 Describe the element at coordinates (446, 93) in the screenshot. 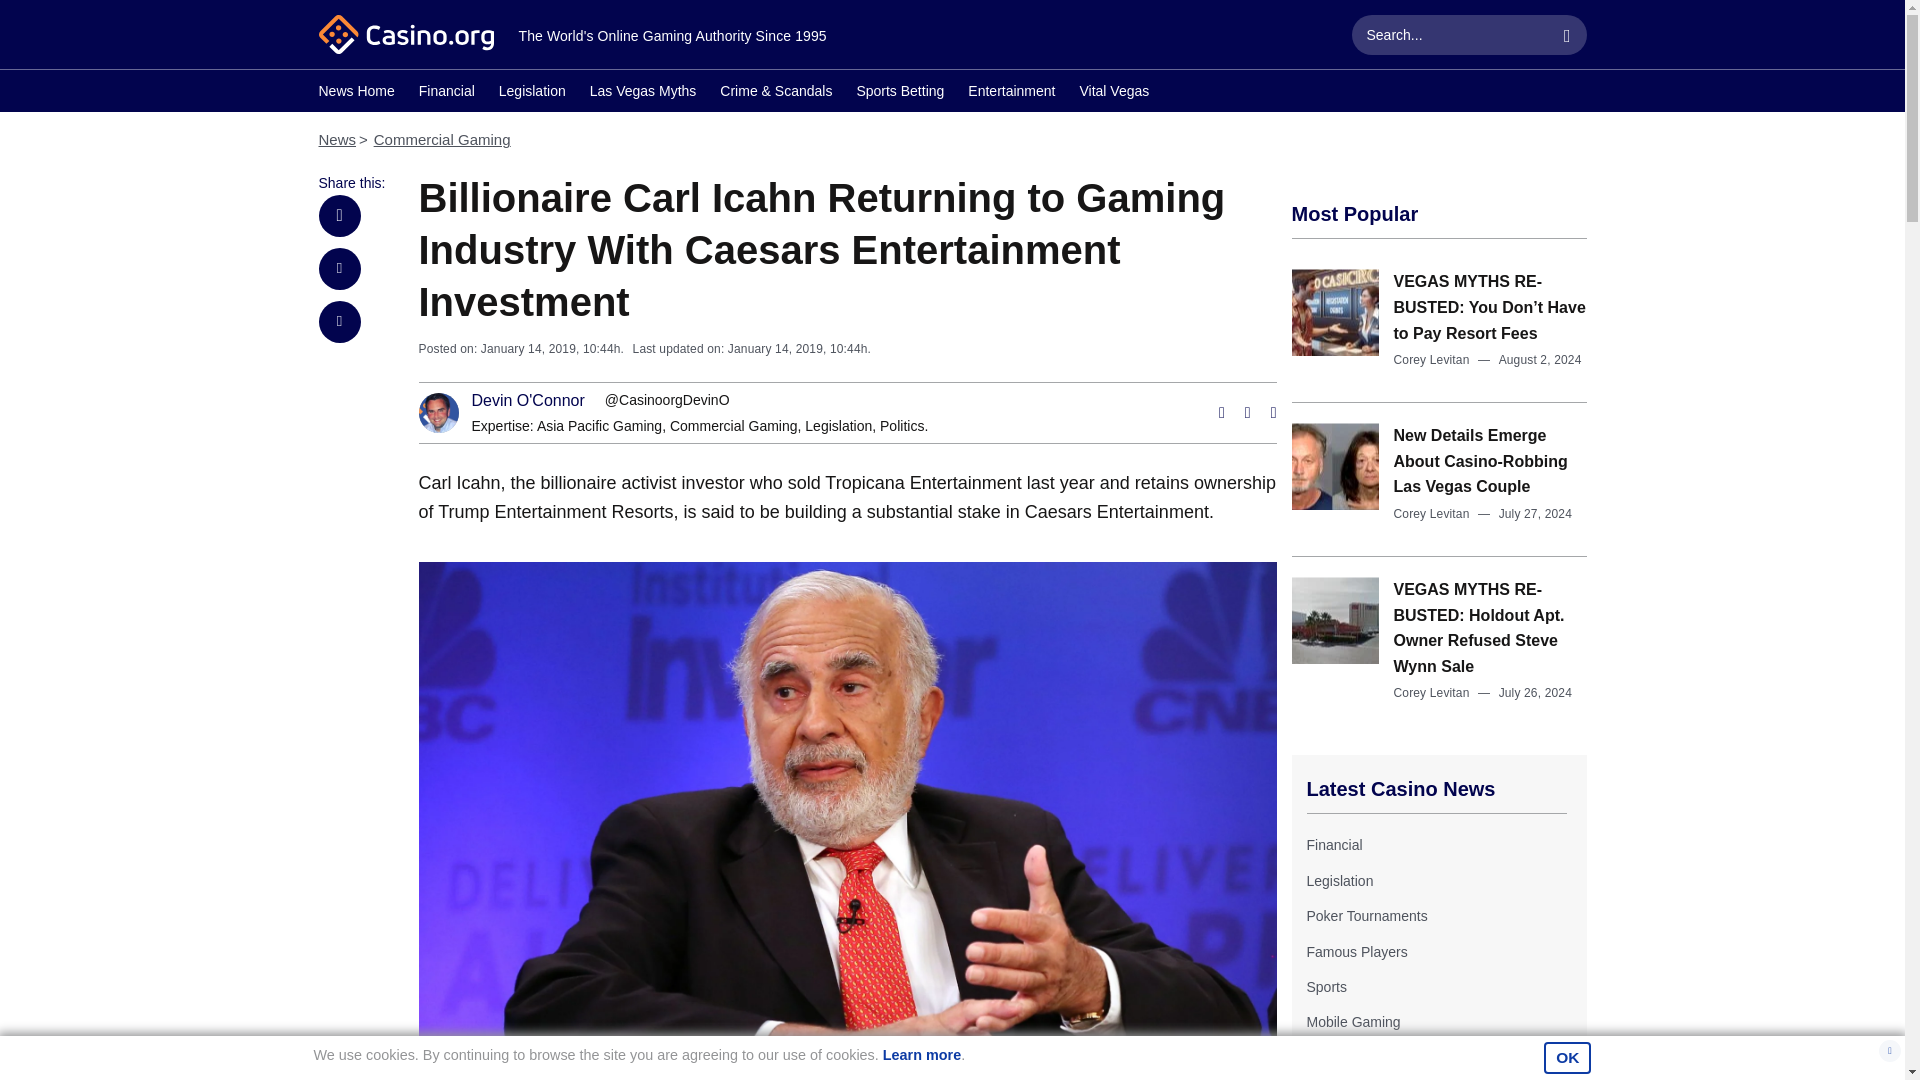

I see `Financial` at that location.